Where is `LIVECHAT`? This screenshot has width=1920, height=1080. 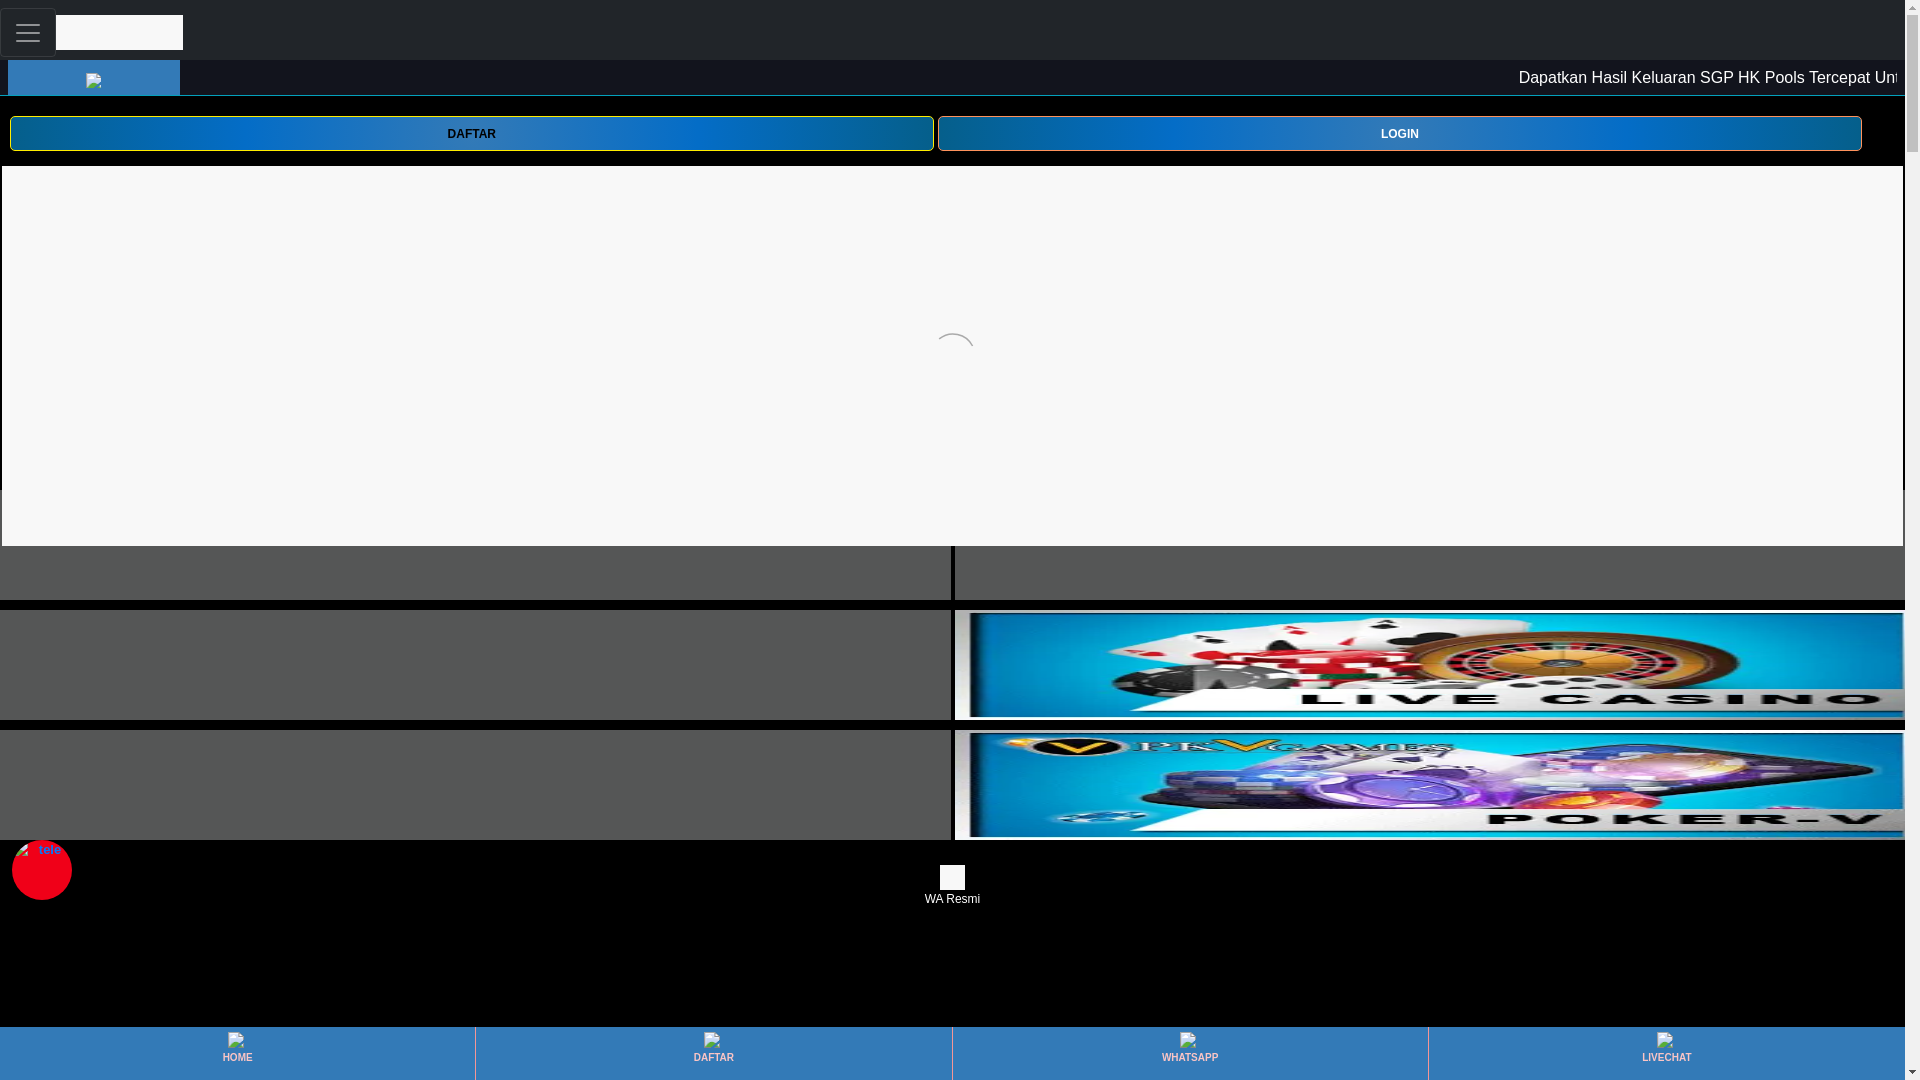
LIVECHAT is located at coordinates (1666, 1053).